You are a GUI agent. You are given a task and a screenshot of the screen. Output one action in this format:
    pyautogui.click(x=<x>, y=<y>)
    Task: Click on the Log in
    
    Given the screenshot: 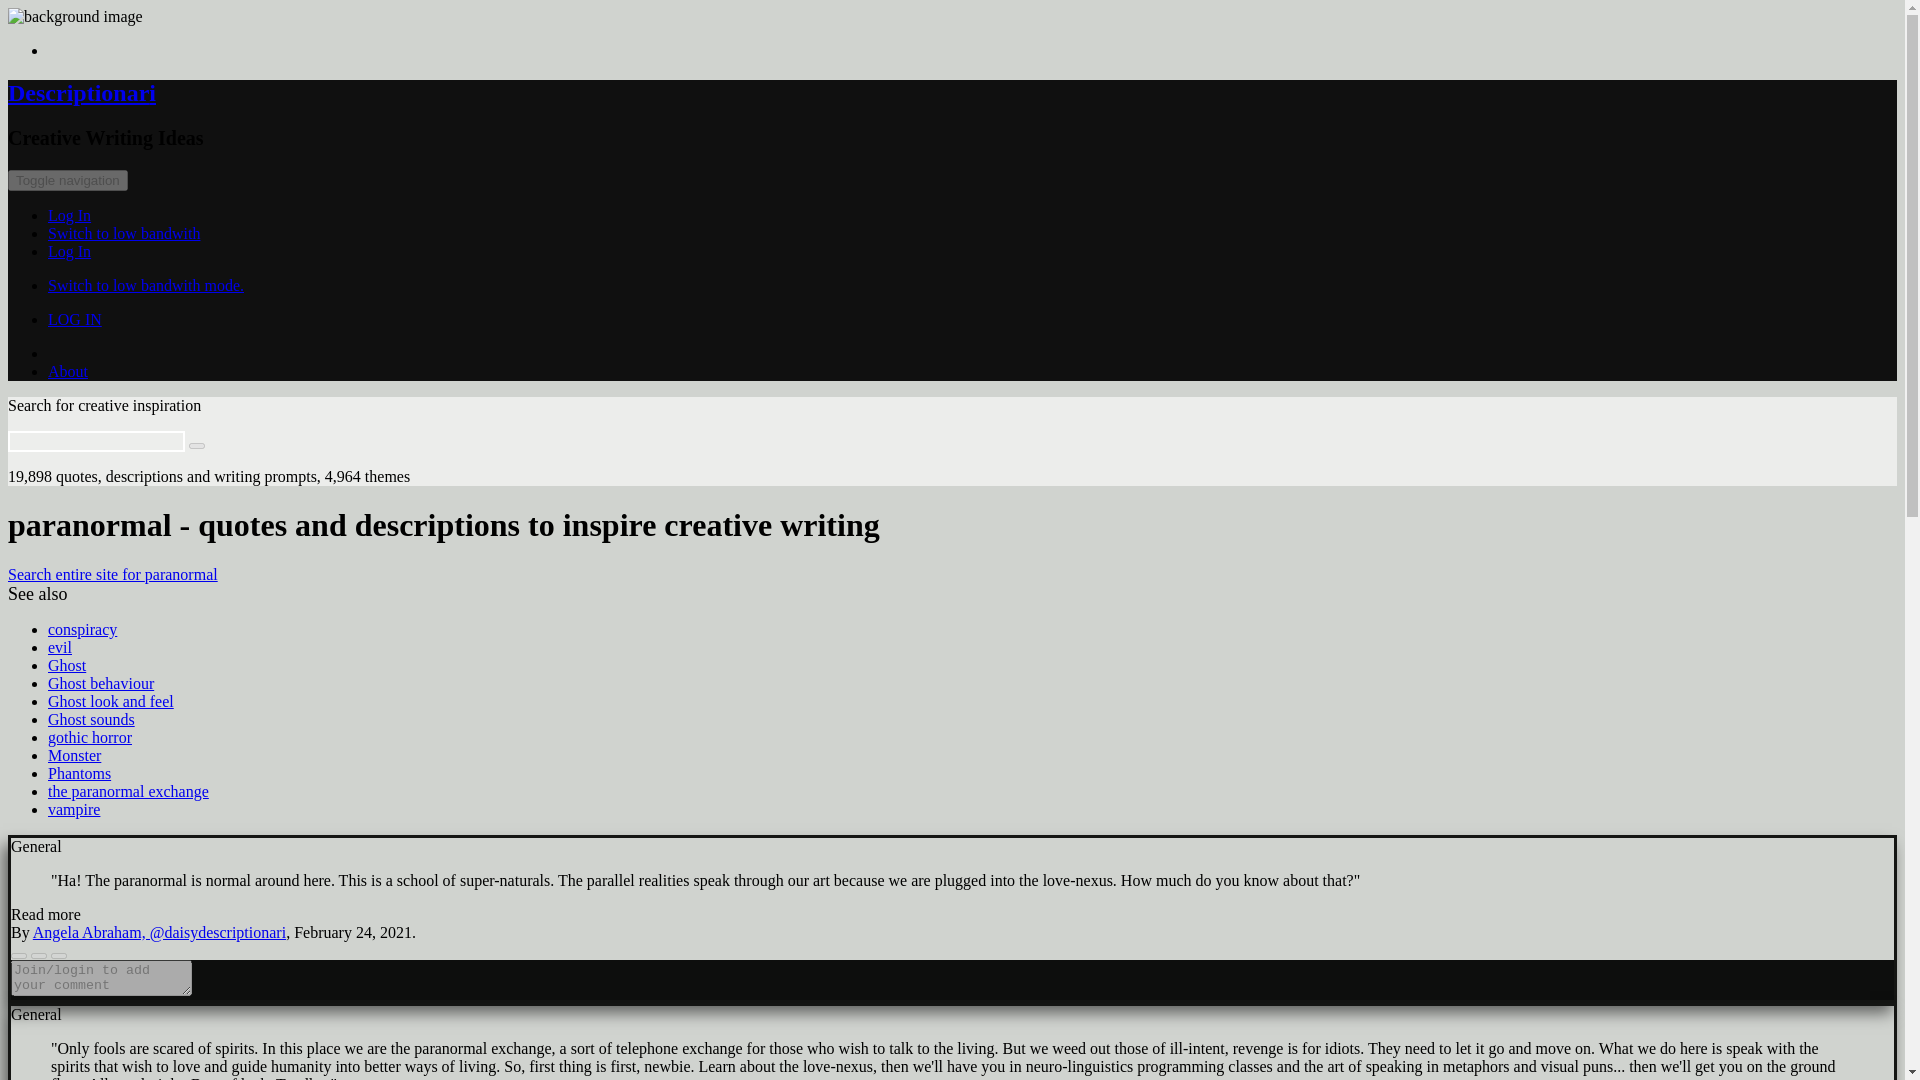 What is the action you would take?
    pyautogui.click(x=69, y=252)
    